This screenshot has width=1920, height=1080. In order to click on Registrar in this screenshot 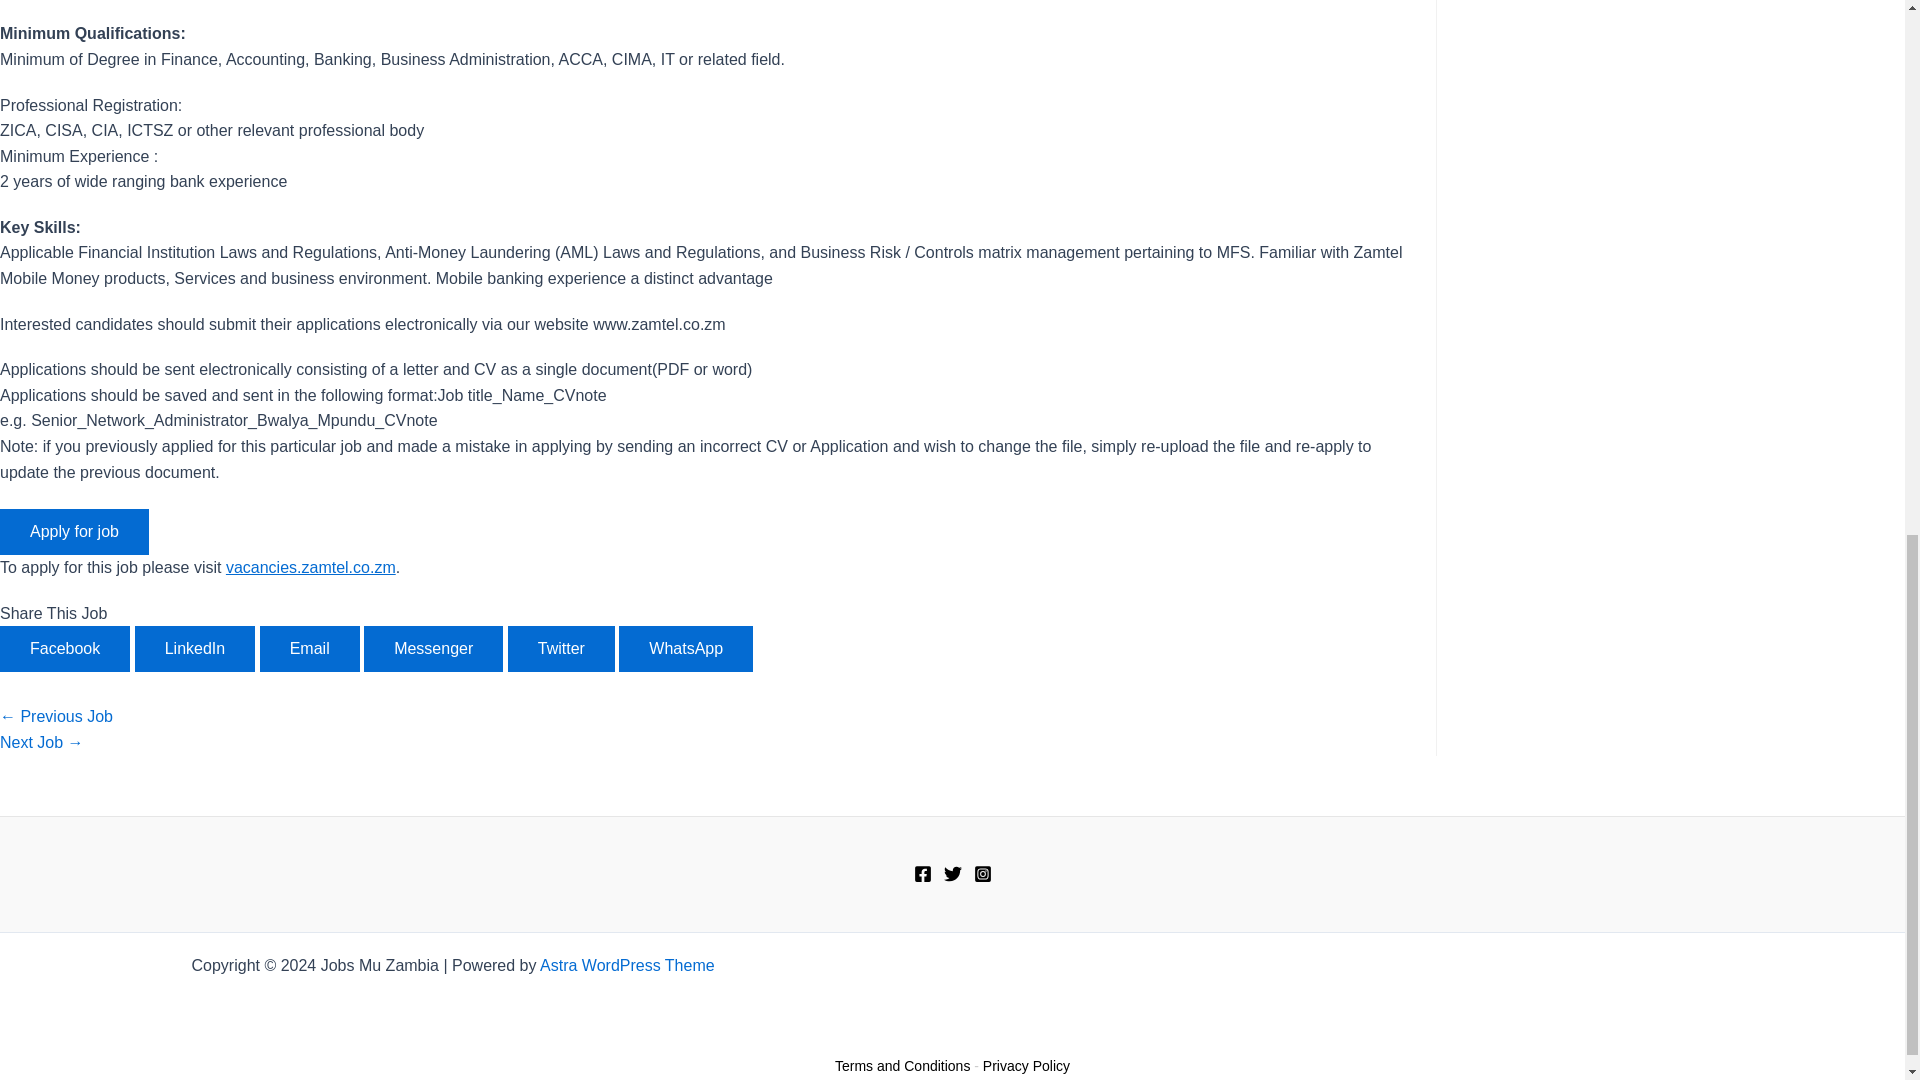, I will do `click(42, 742)`.